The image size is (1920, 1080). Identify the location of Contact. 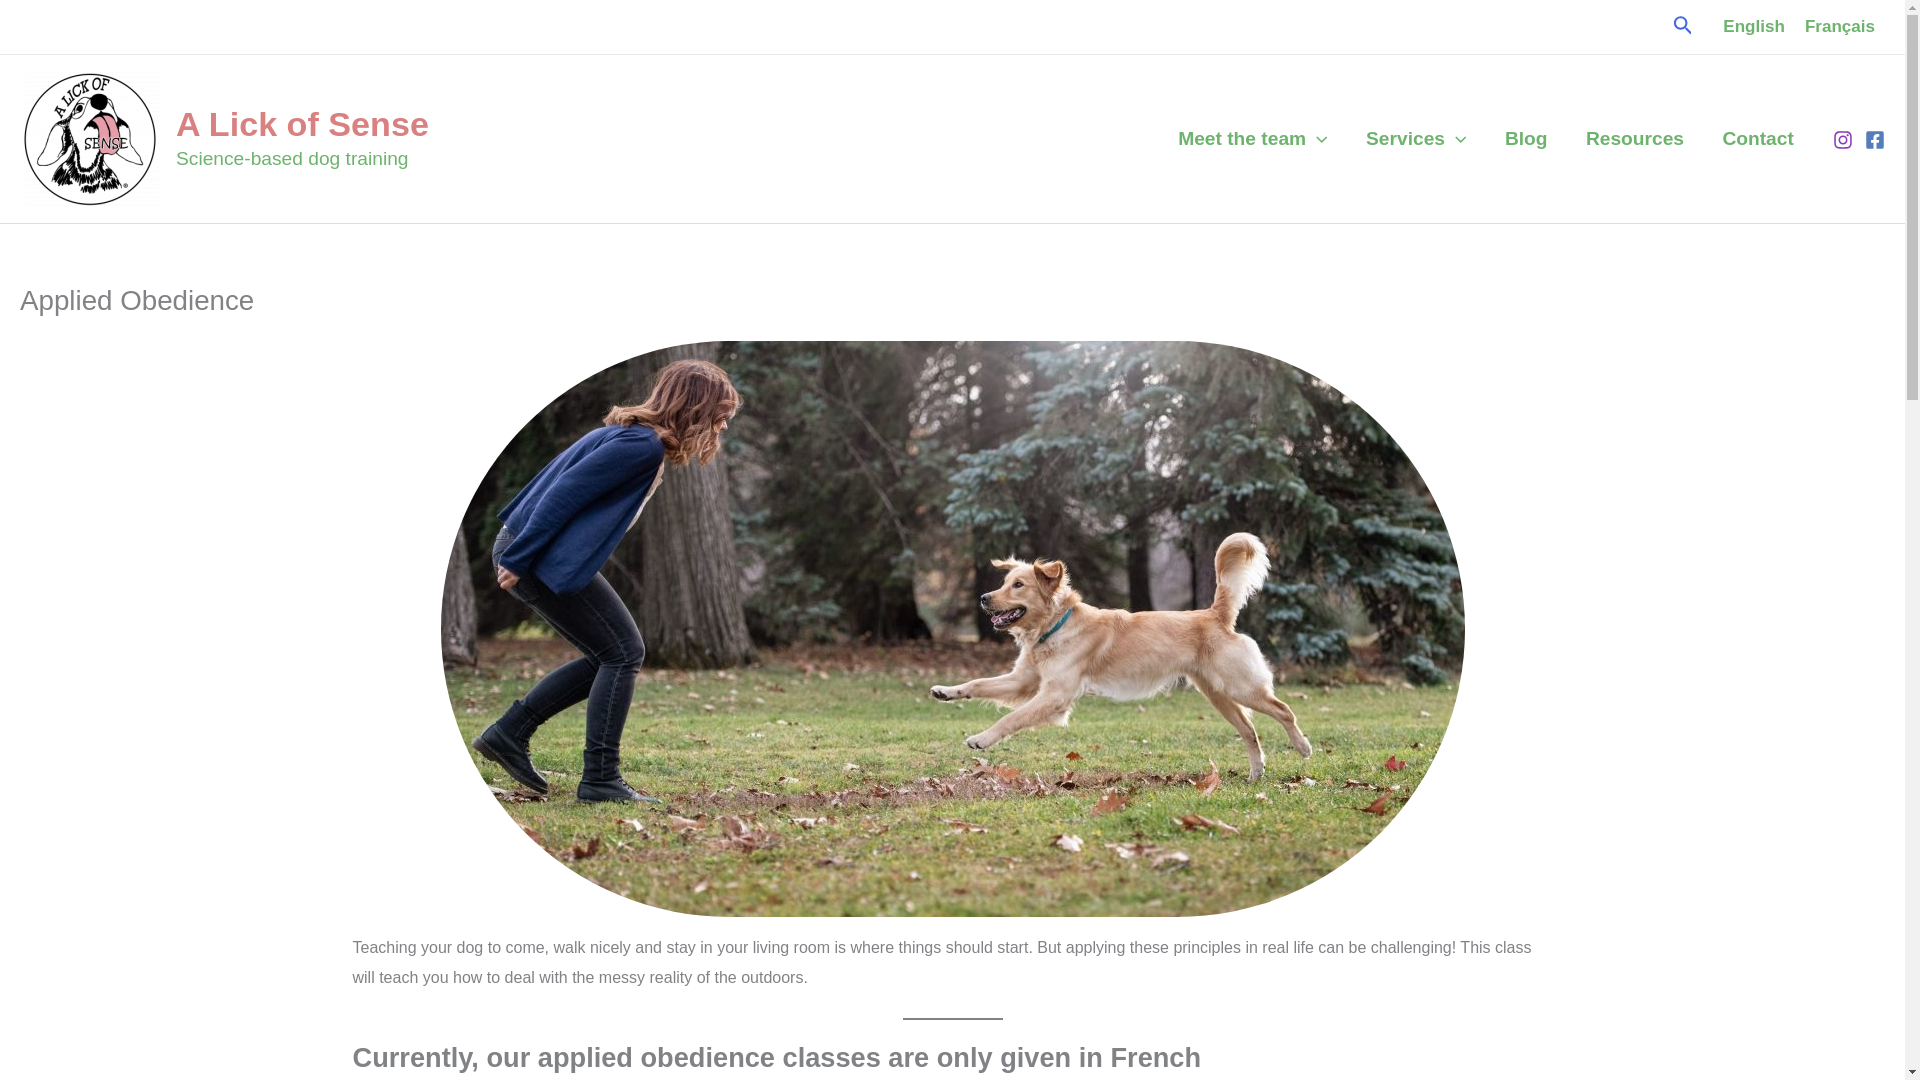
(1758, 139).